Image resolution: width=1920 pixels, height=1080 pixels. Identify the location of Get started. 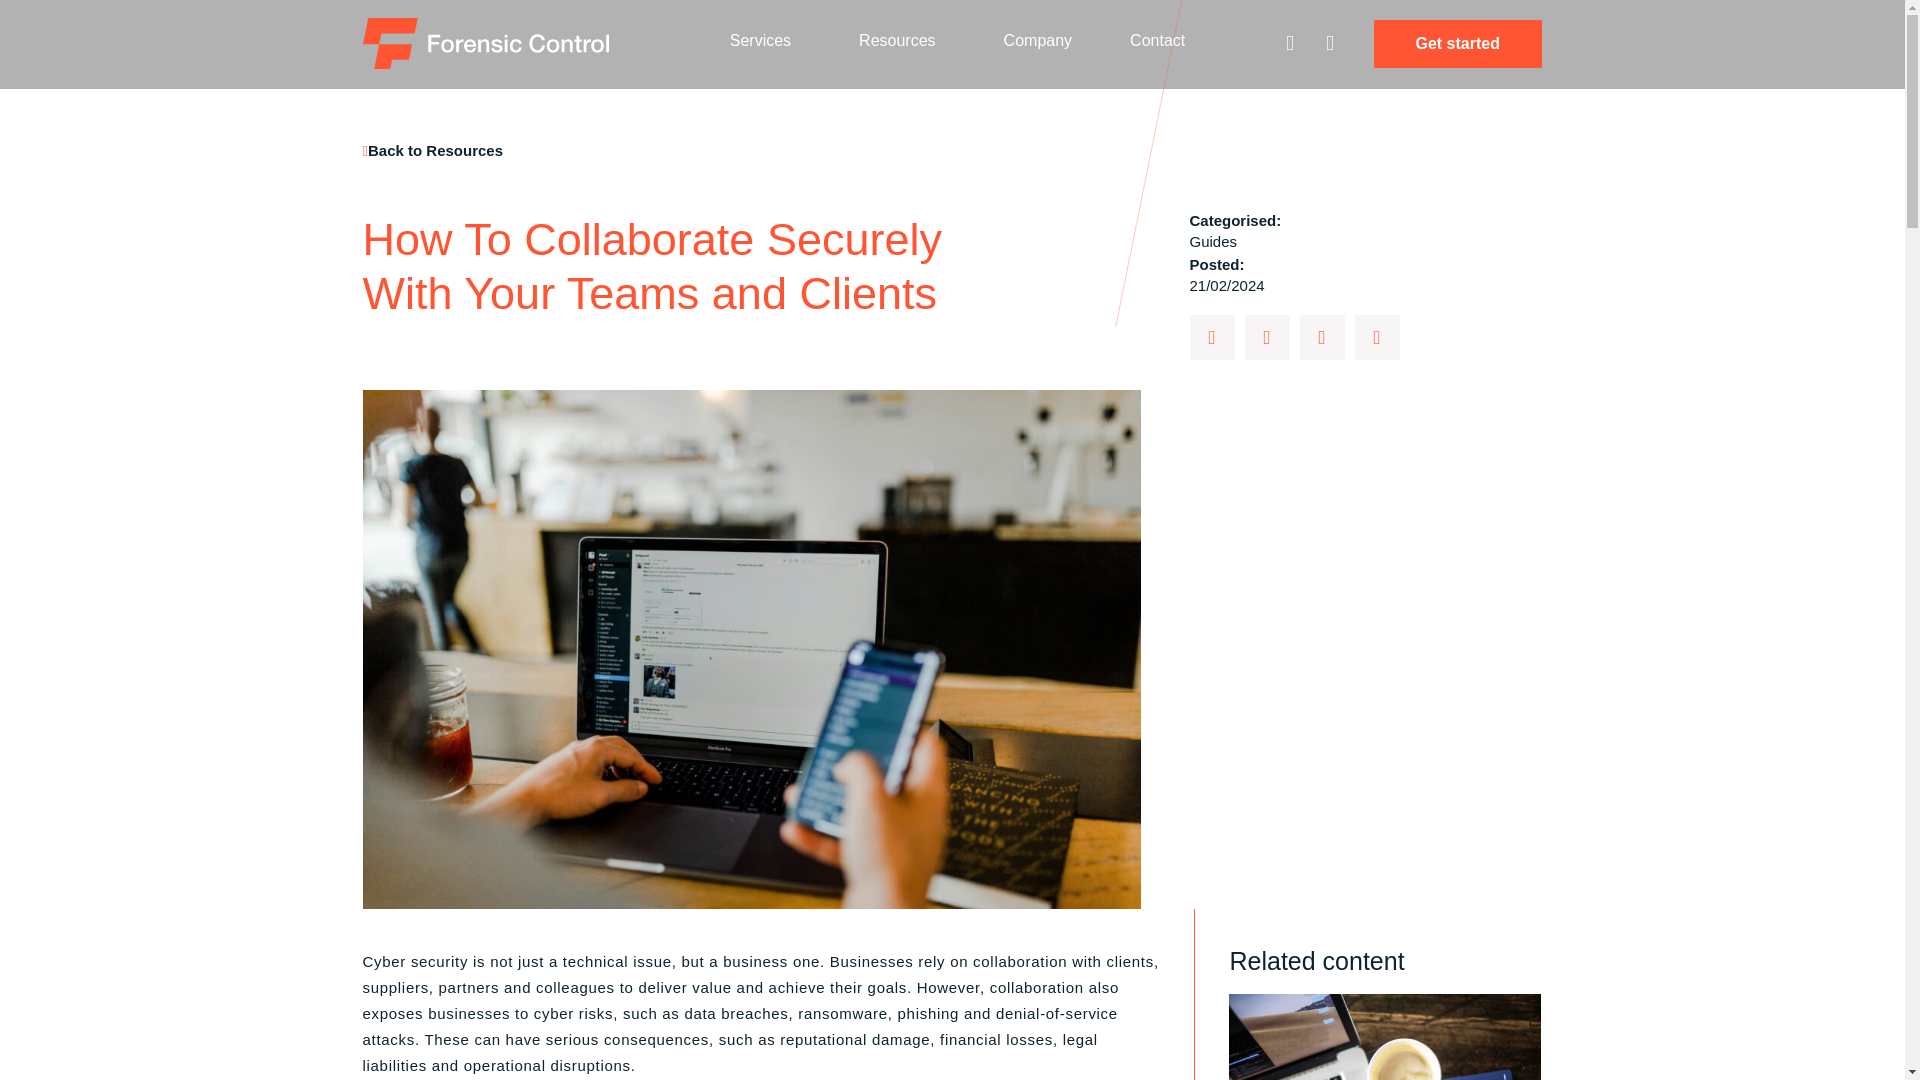
(1458, 44).